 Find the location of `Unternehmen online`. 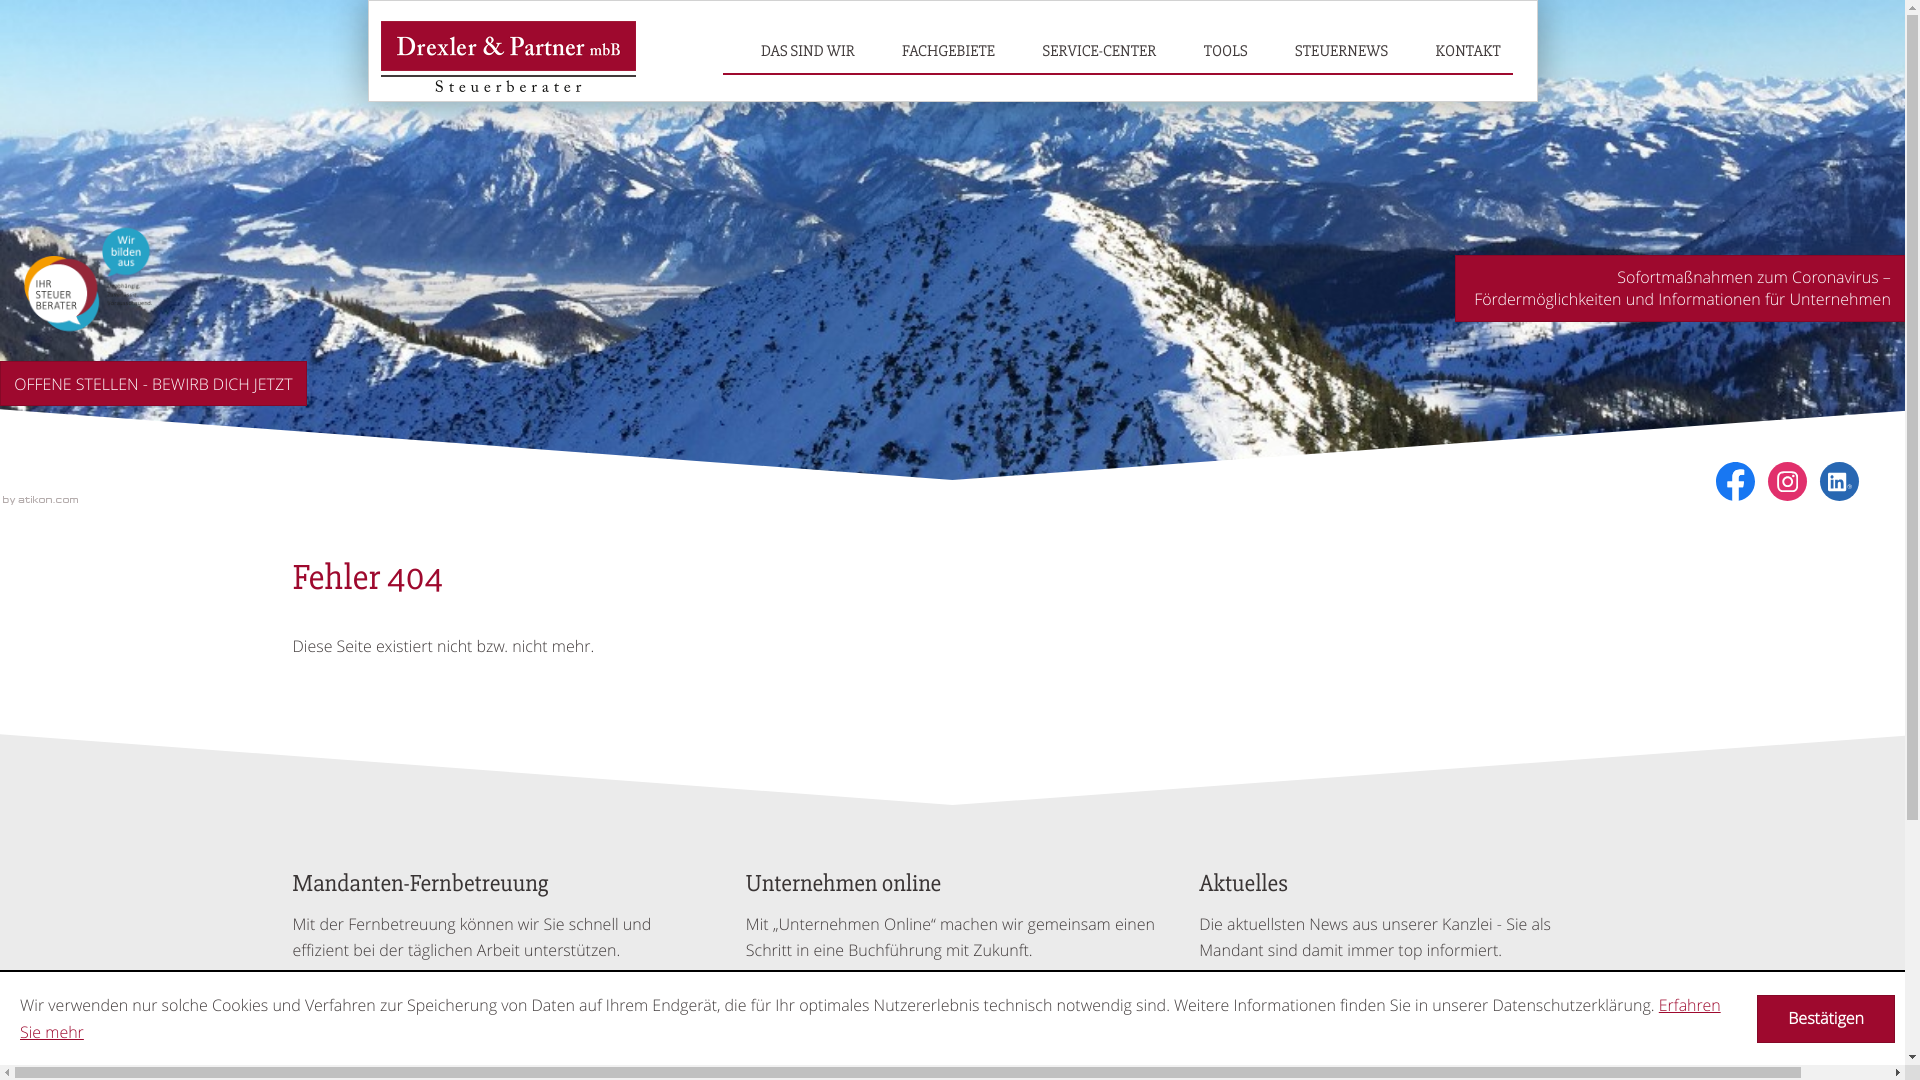

Unternehmen online is located at coordinates (848, 1001).